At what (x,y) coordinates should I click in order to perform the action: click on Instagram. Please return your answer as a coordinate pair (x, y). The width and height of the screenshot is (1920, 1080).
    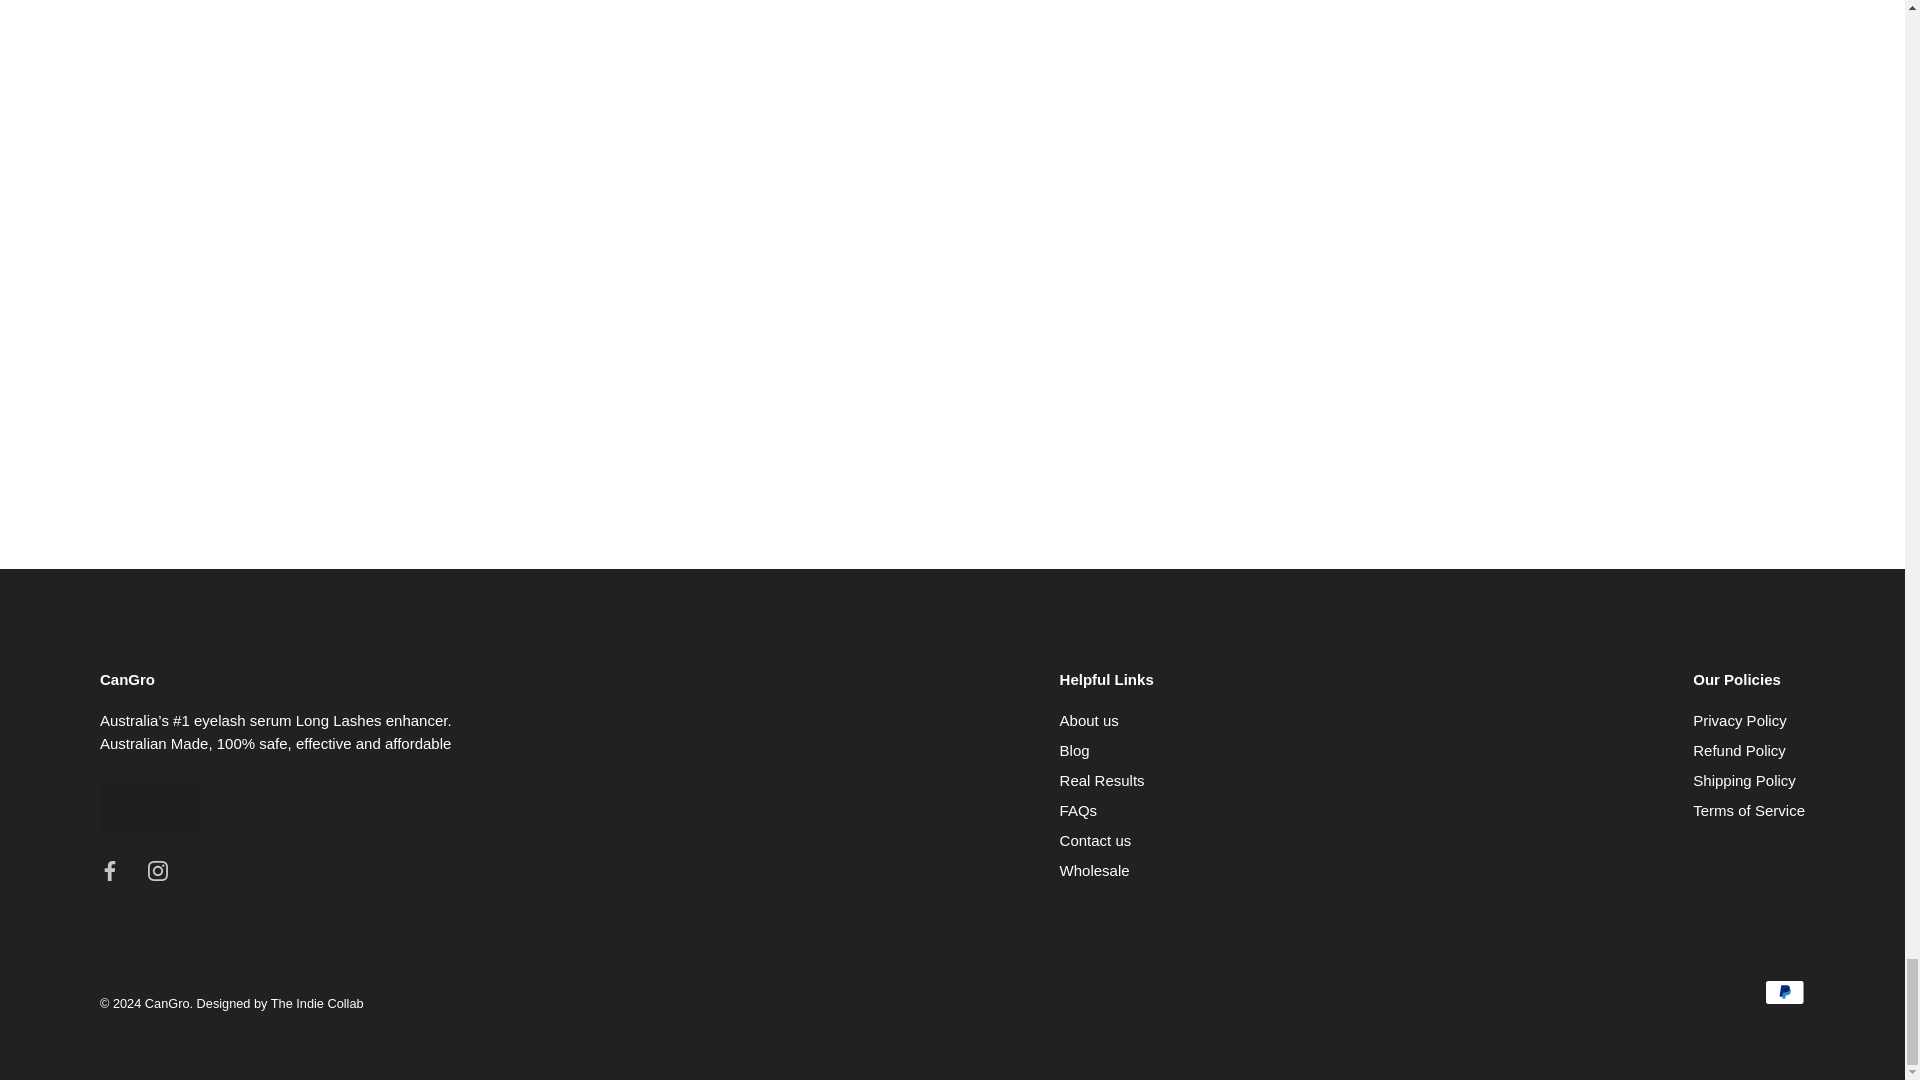
    Looking at the image, I should click on (158, 870).